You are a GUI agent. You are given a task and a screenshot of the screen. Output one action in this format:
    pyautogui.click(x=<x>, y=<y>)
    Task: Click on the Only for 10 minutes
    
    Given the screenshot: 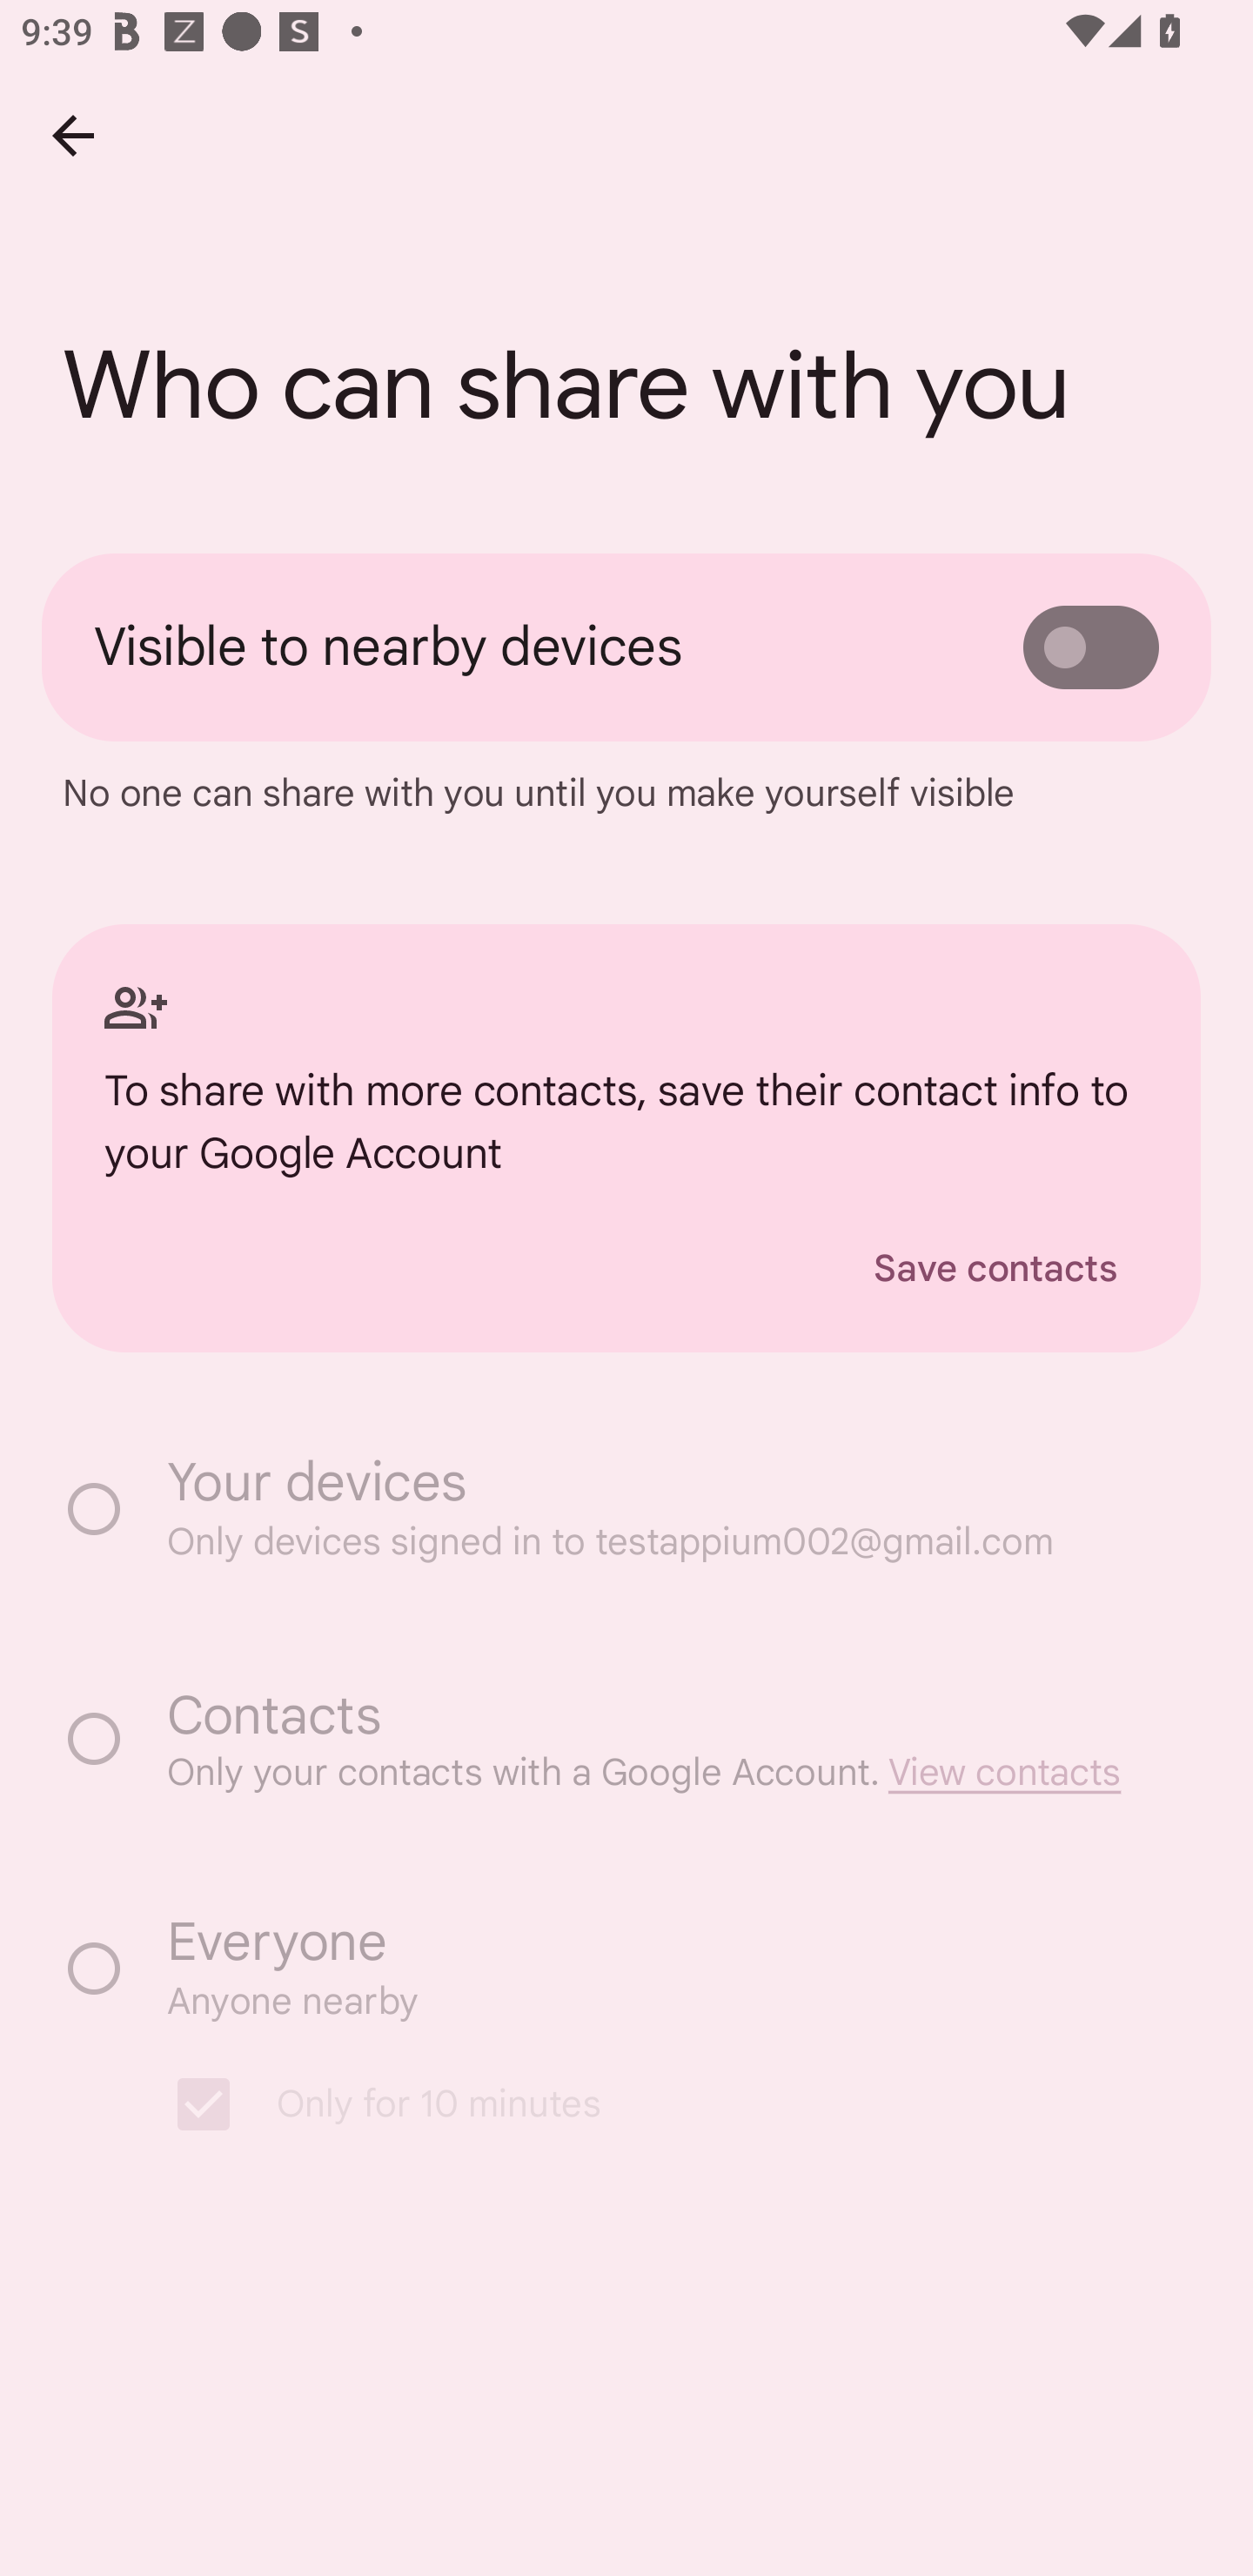 What is the action you would take?
    pyautogui.click(x=641, y=2104)
    